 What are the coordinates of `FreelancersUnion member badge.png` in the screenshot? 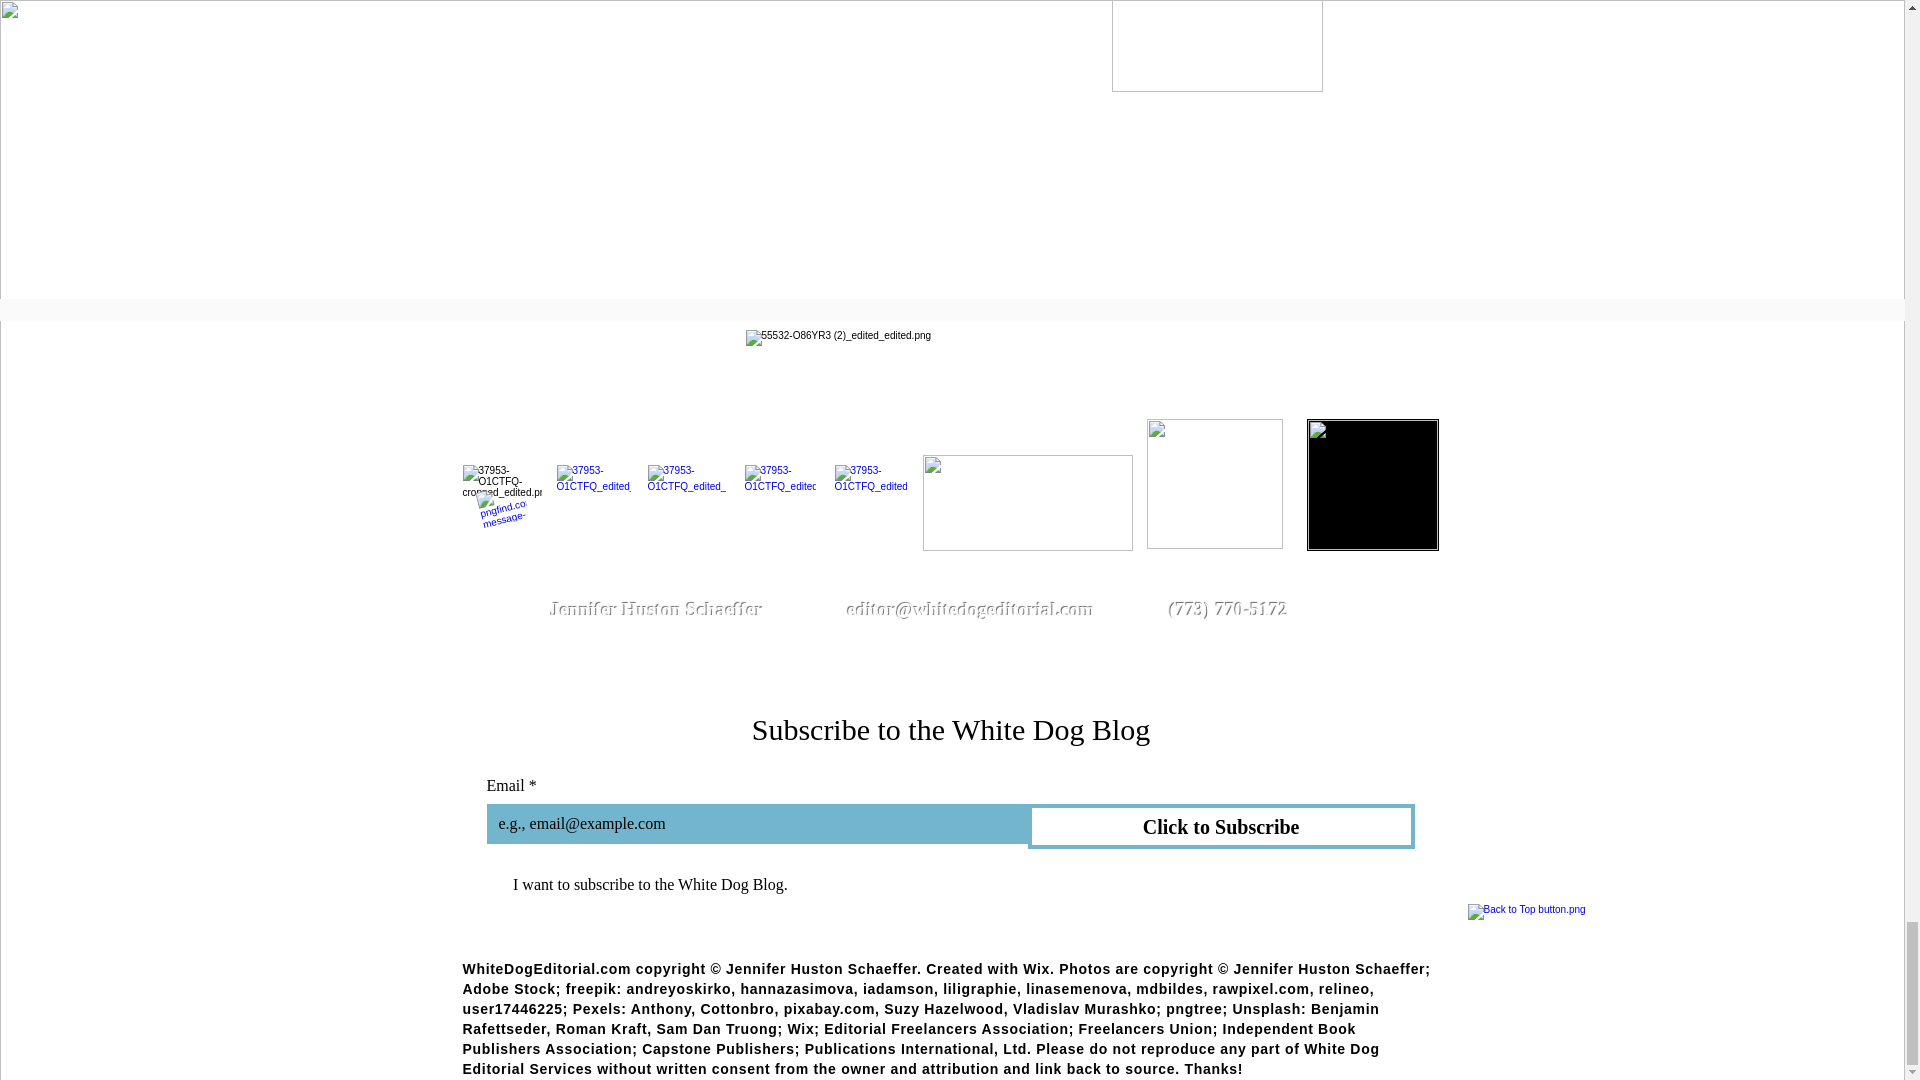 It's located at (1214, 484).